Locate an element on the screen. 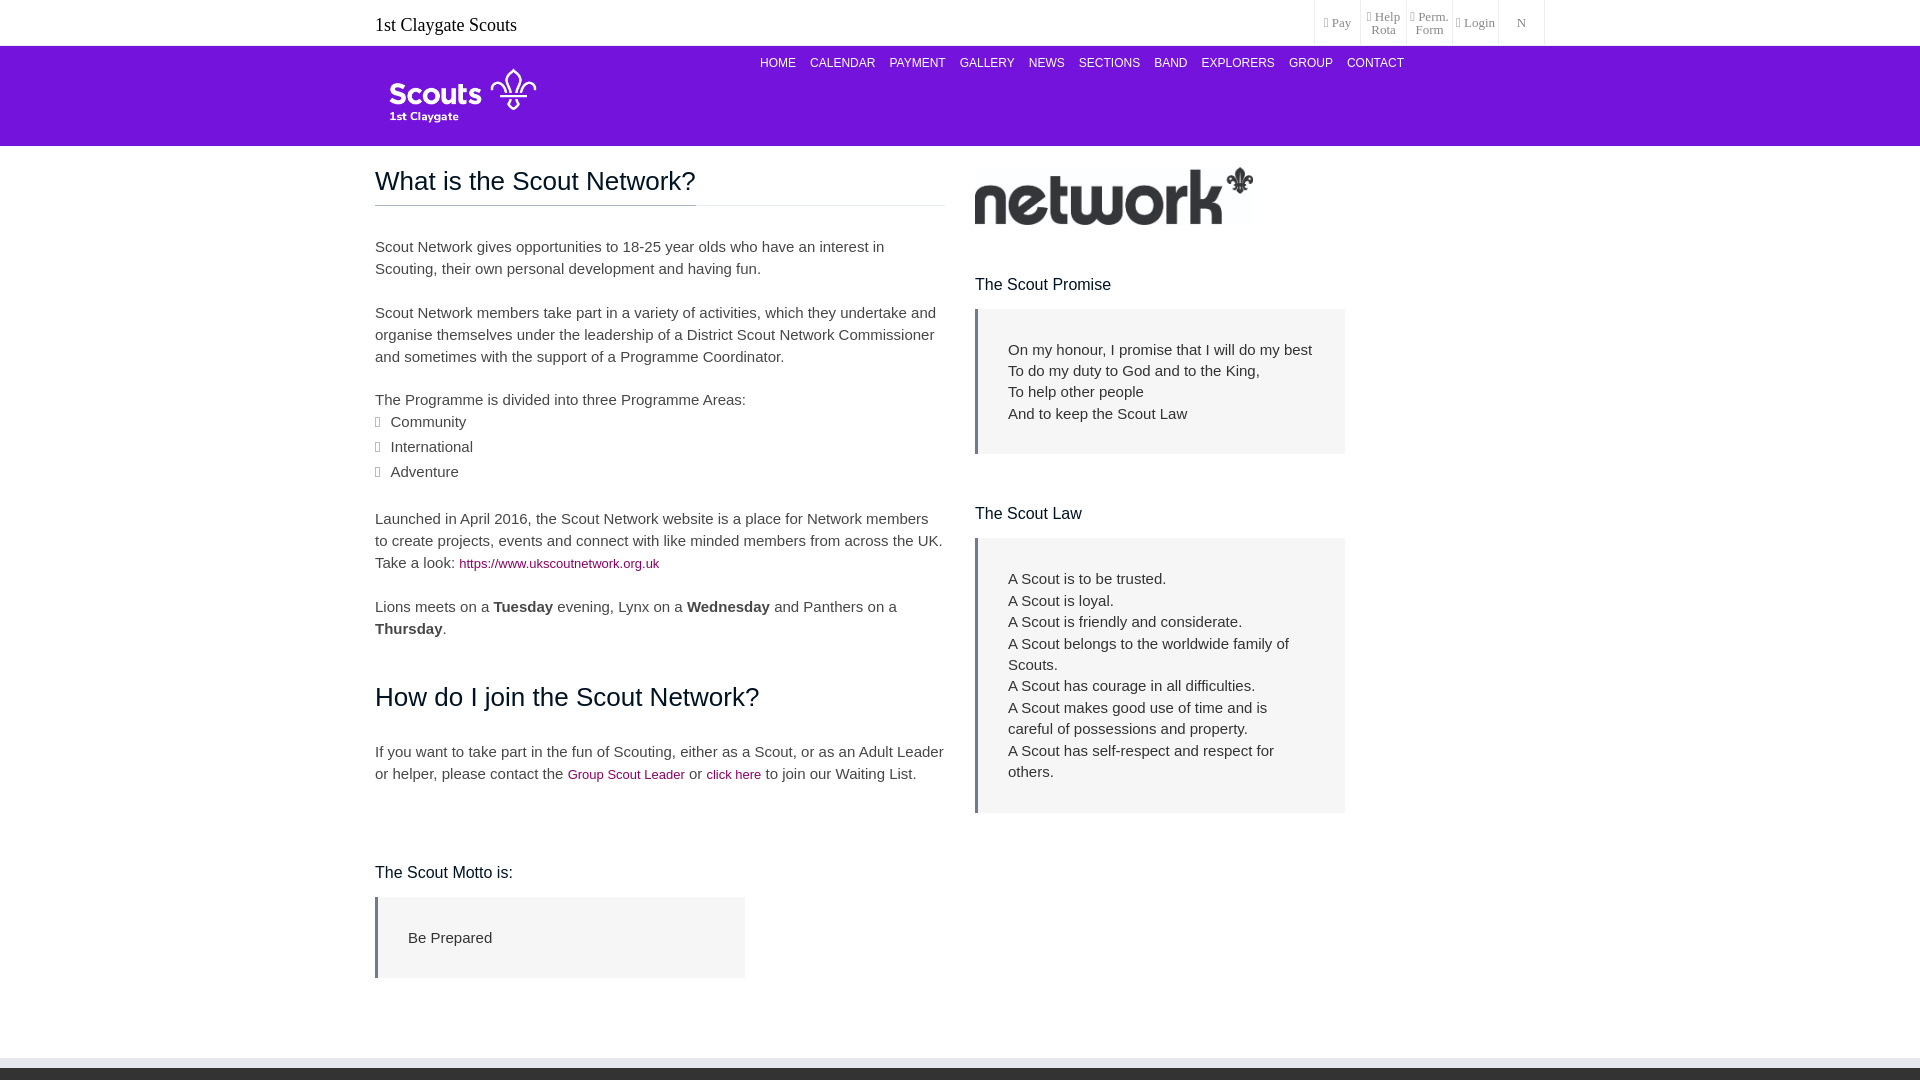  Perm. Form is located at coordinates (1429, 22).